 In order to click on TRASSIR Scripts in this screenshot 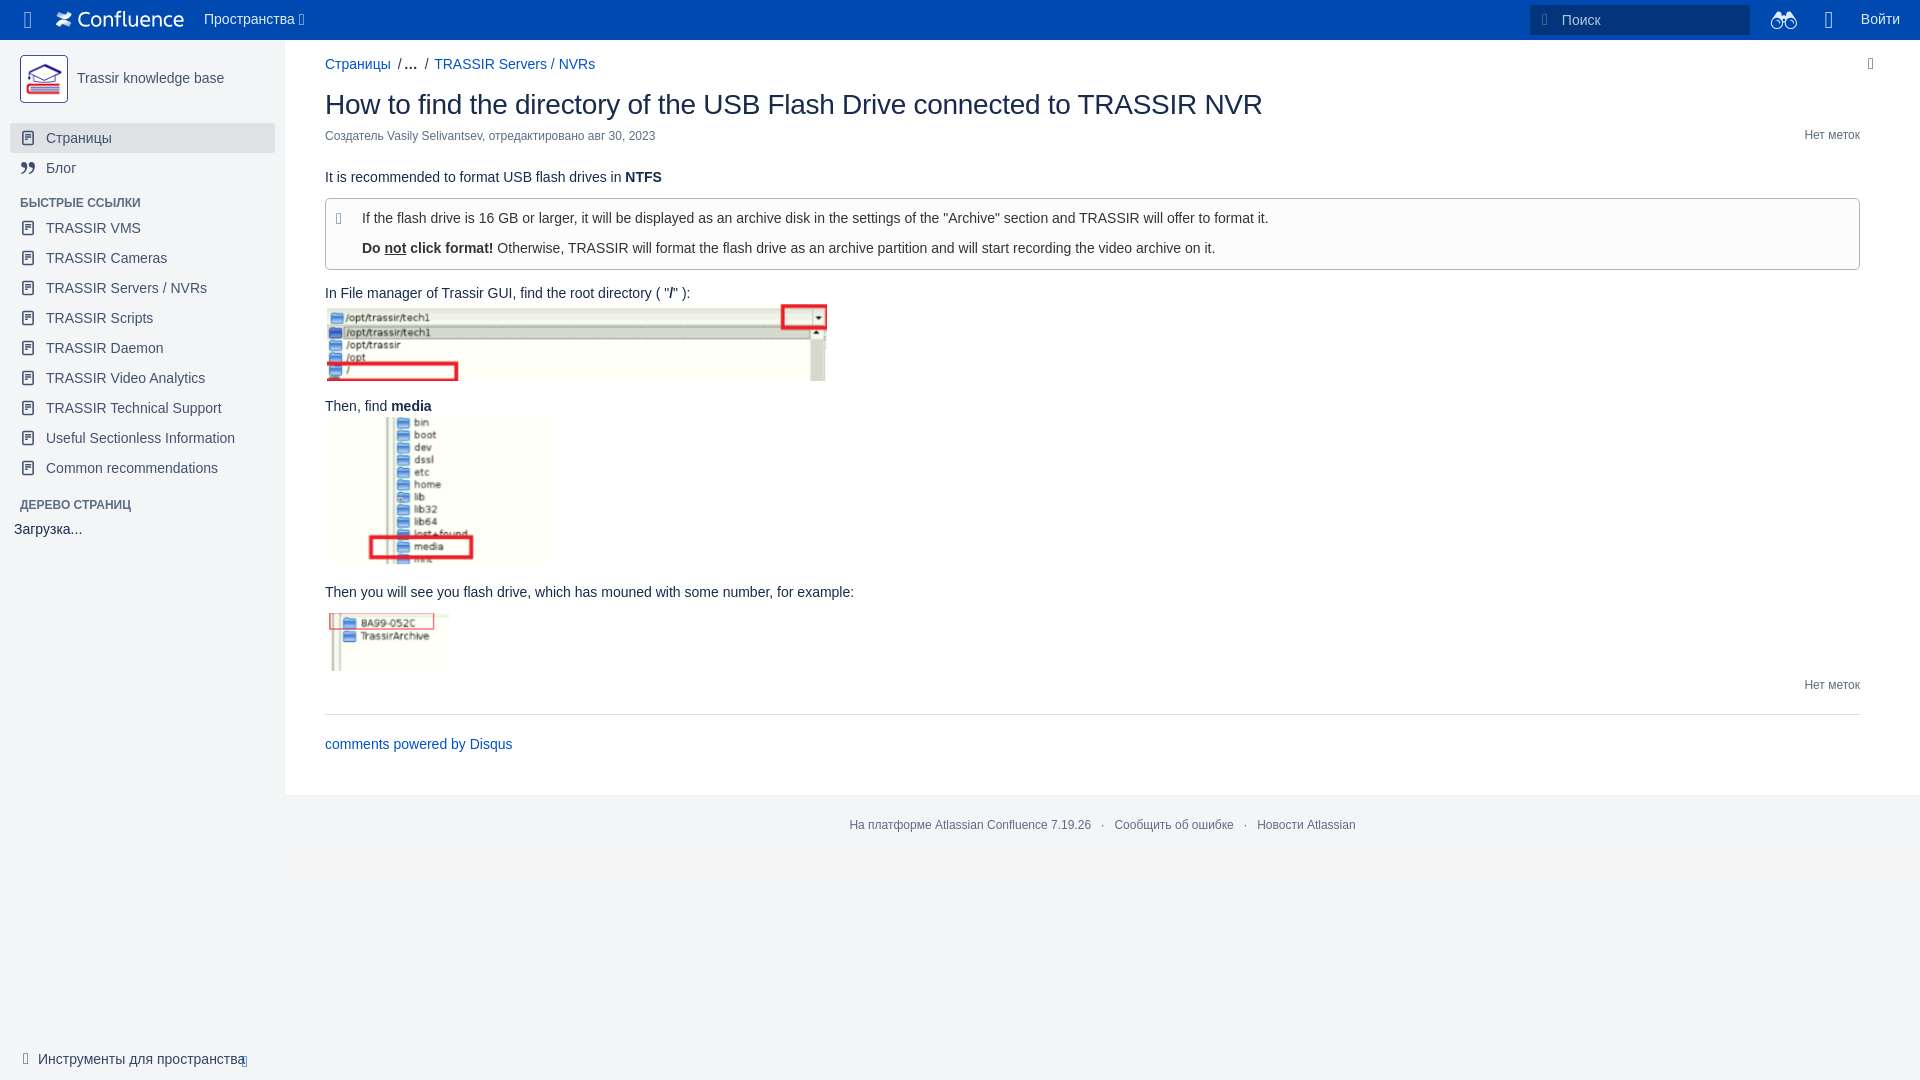, I will do `click(142, 318)`.